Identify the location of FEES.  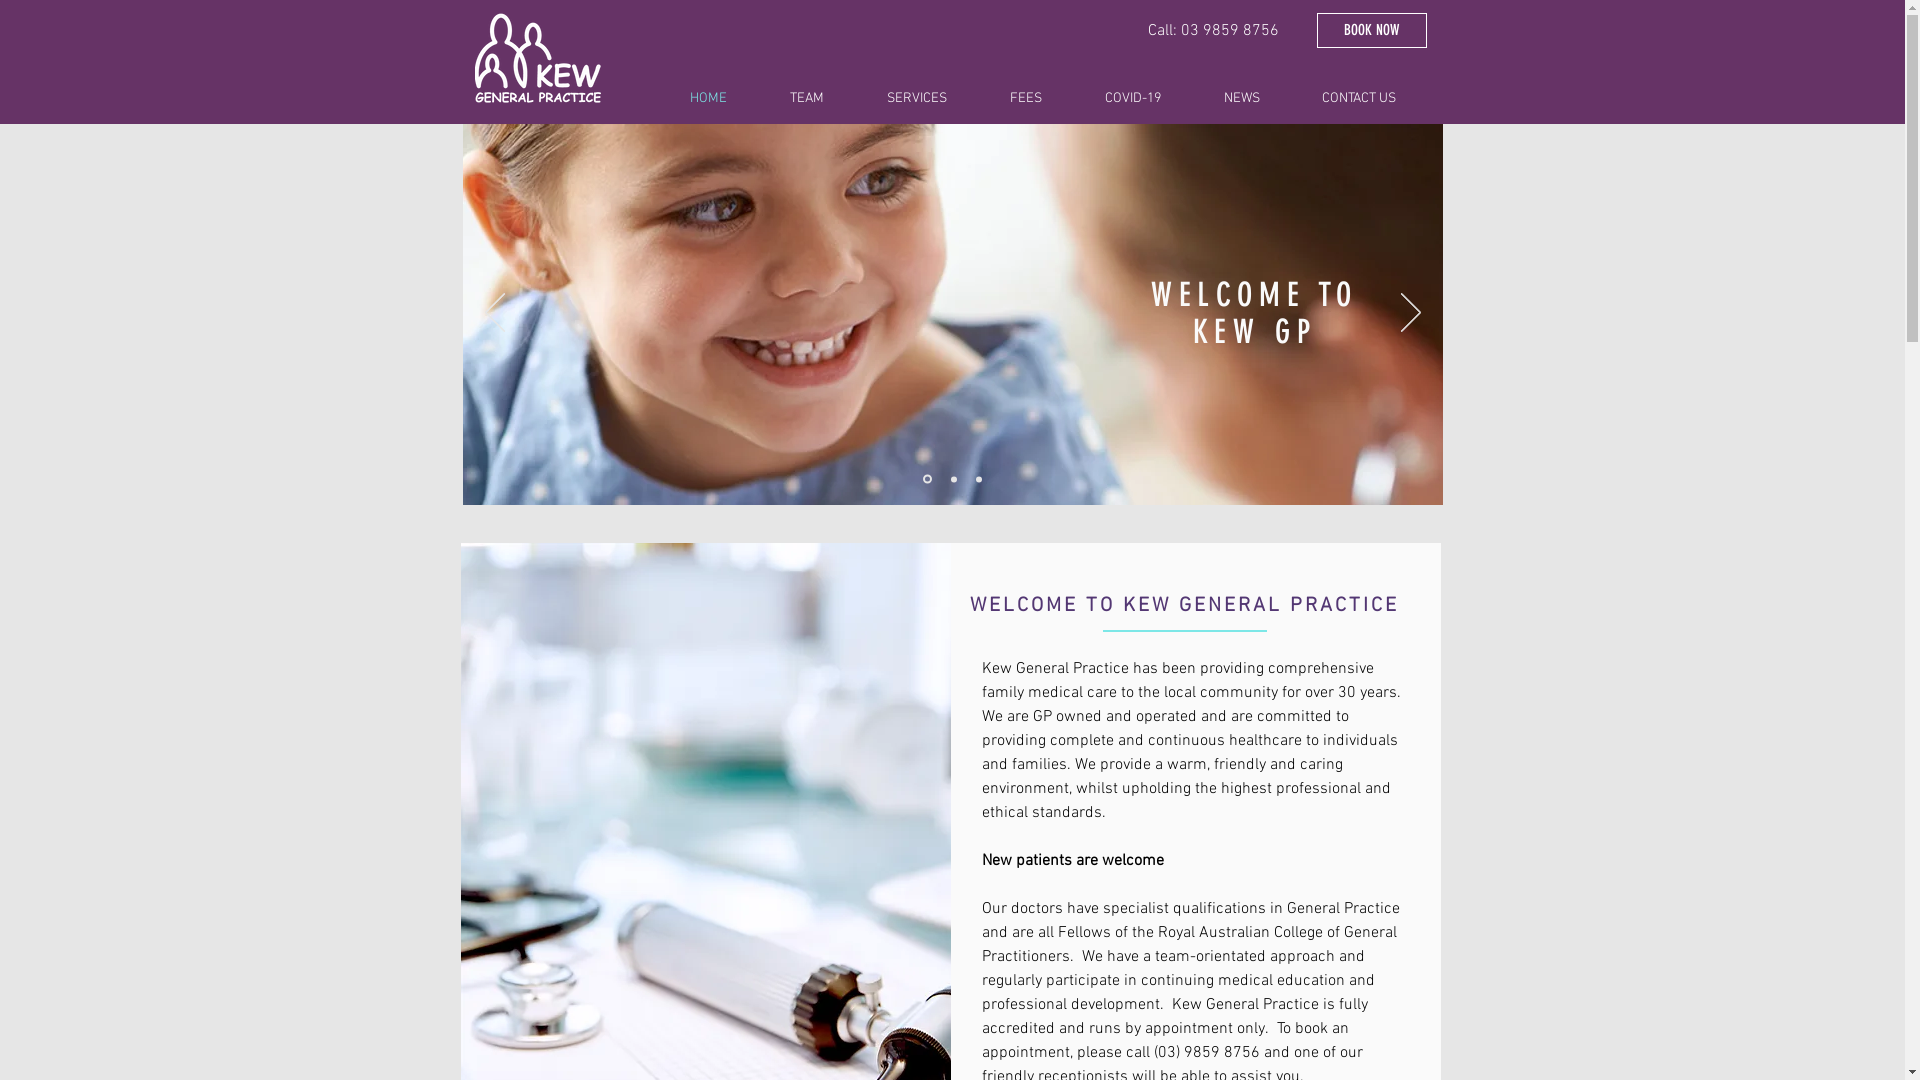
(1042, 99).